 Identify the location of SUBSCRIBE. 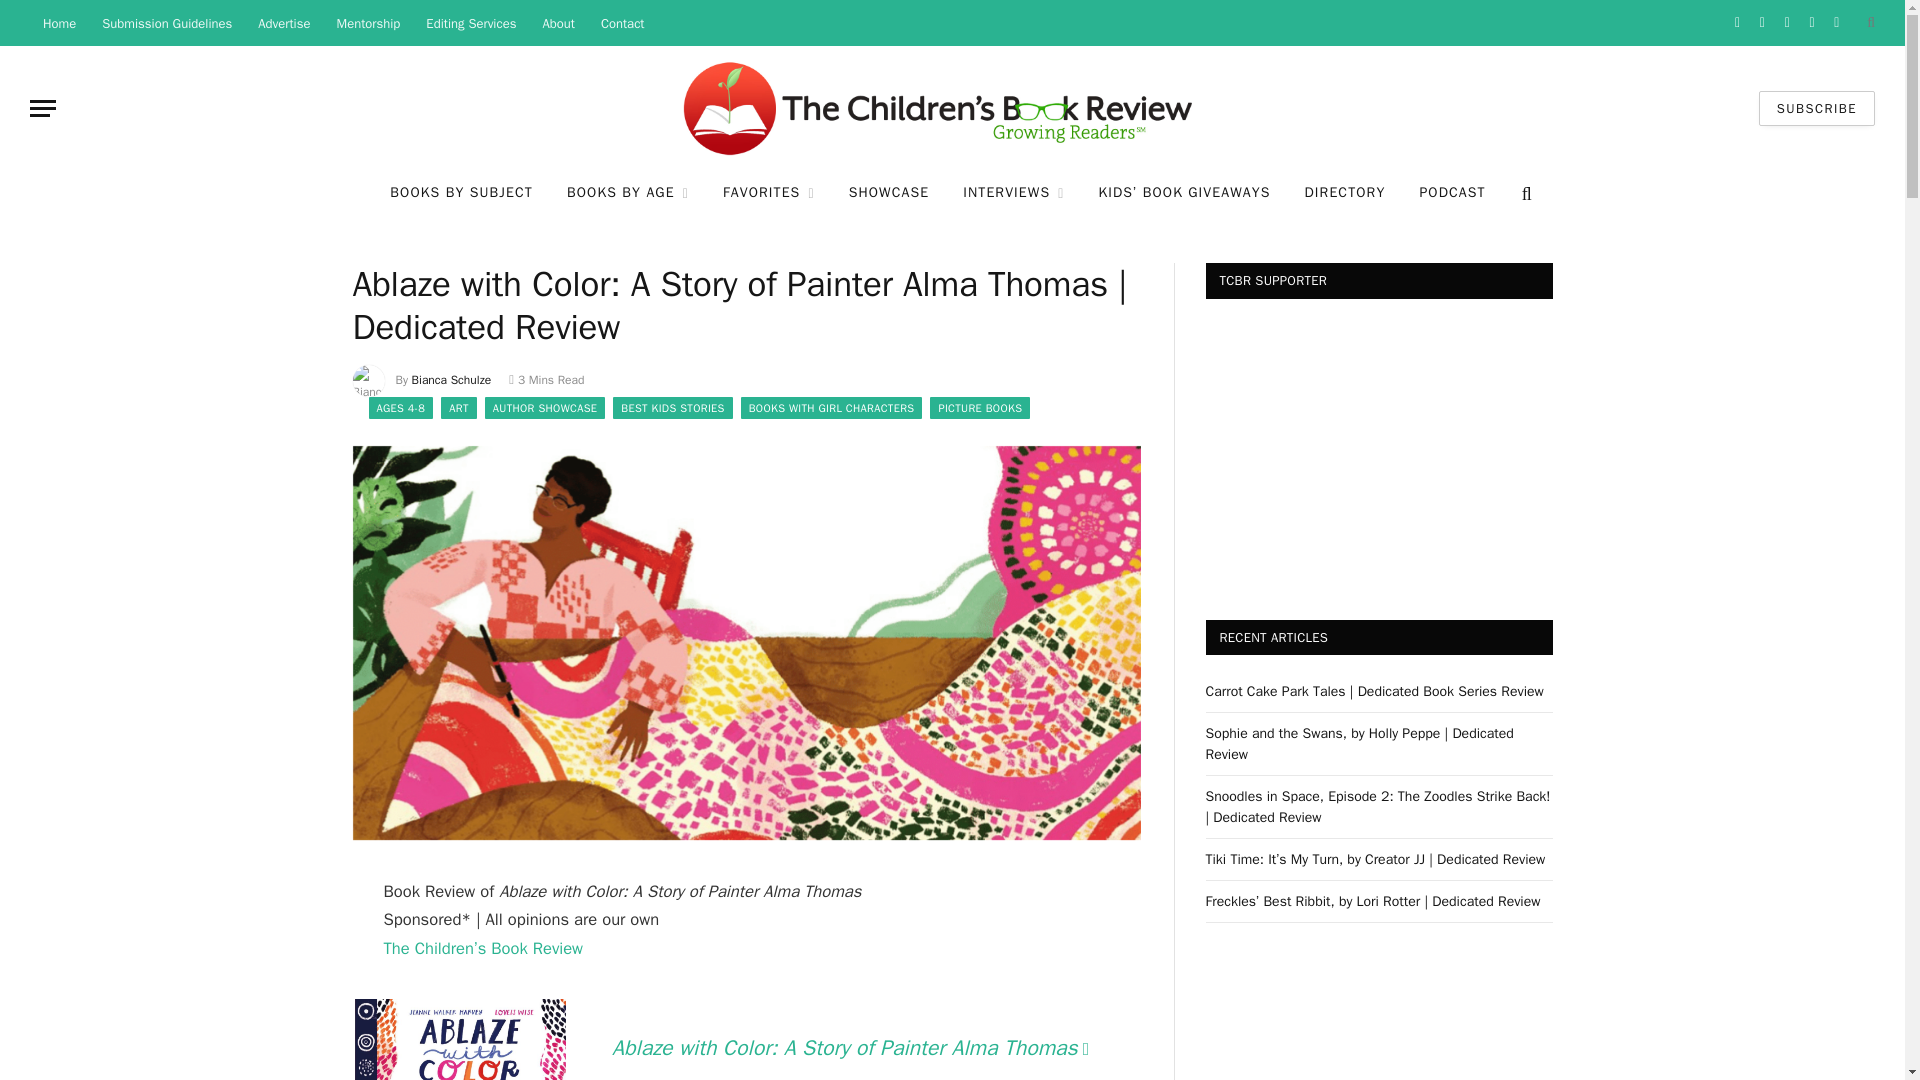
(1816, 108).